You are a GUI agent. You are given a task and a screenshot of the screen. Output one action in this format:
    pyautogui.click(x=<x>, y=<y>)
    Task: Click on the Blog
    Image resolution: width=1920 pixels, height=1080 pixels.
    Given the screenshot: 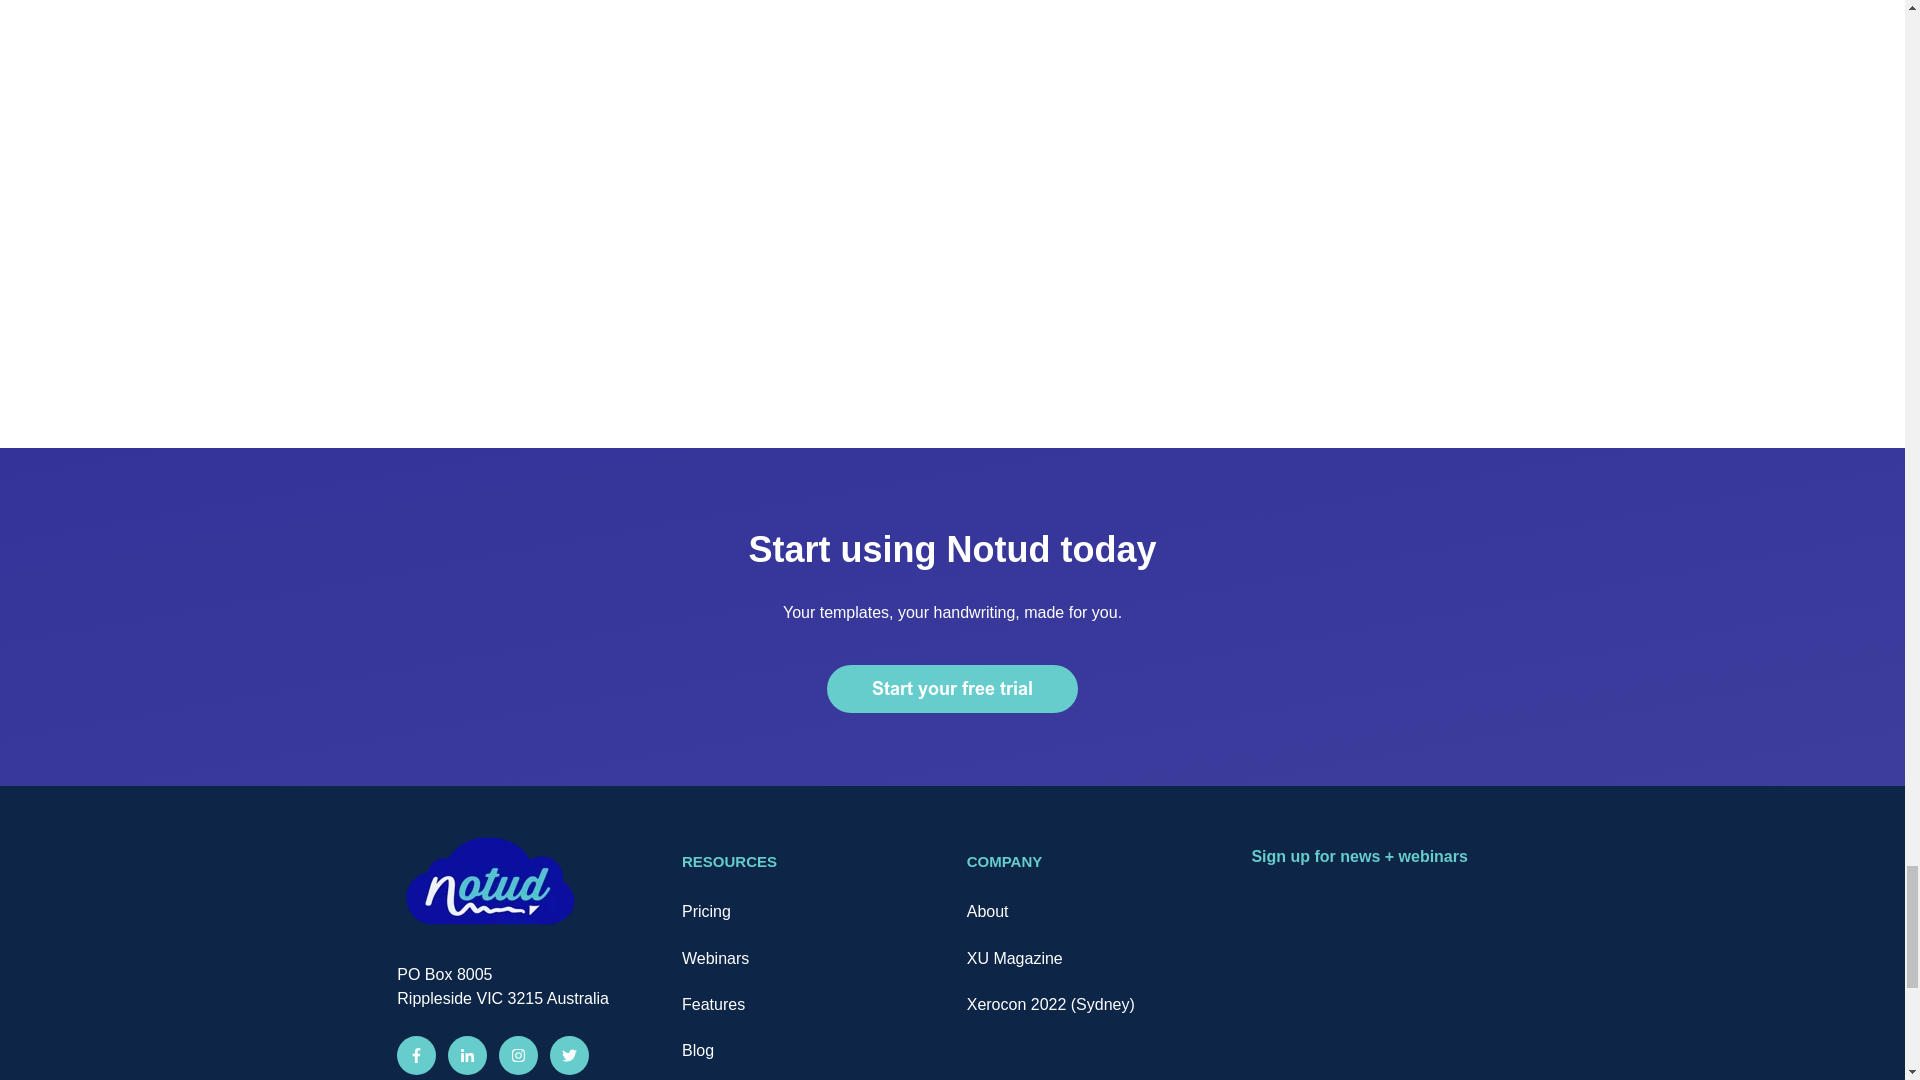 What is the action you would take?
    pyautogui.click(x=698, y=1050)
    